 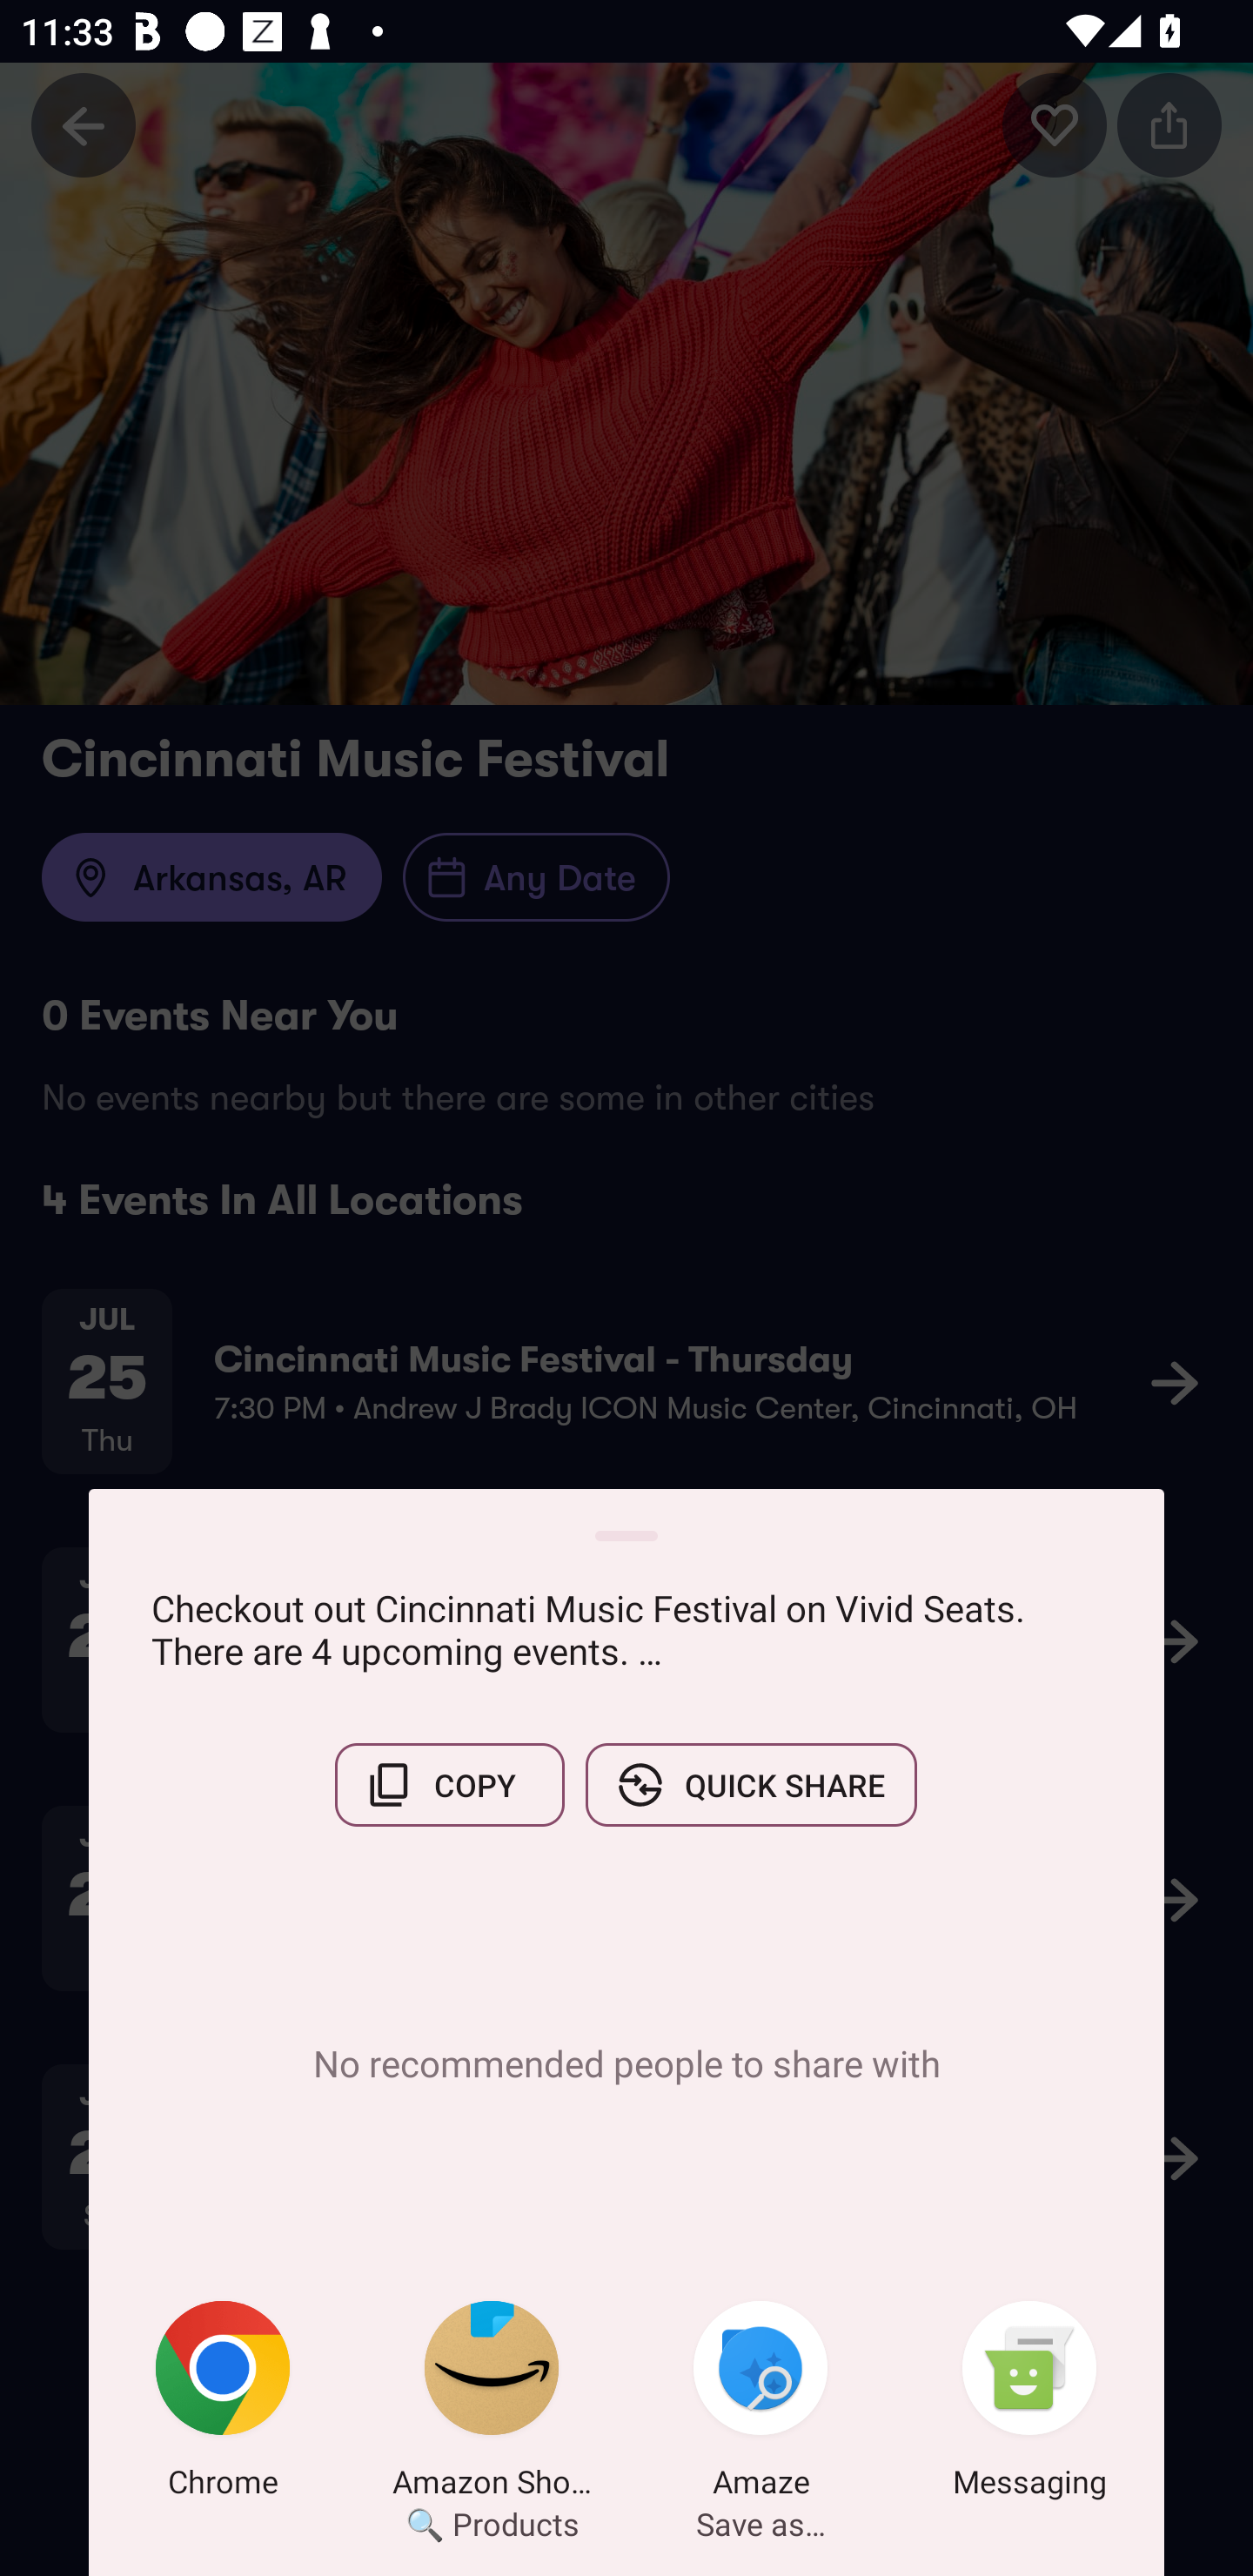 What do you see at coordinates (492, 2405) in the screenshot?
I see `Amazon Shopping 🔍 Products` at bounding box center [492, 2405].